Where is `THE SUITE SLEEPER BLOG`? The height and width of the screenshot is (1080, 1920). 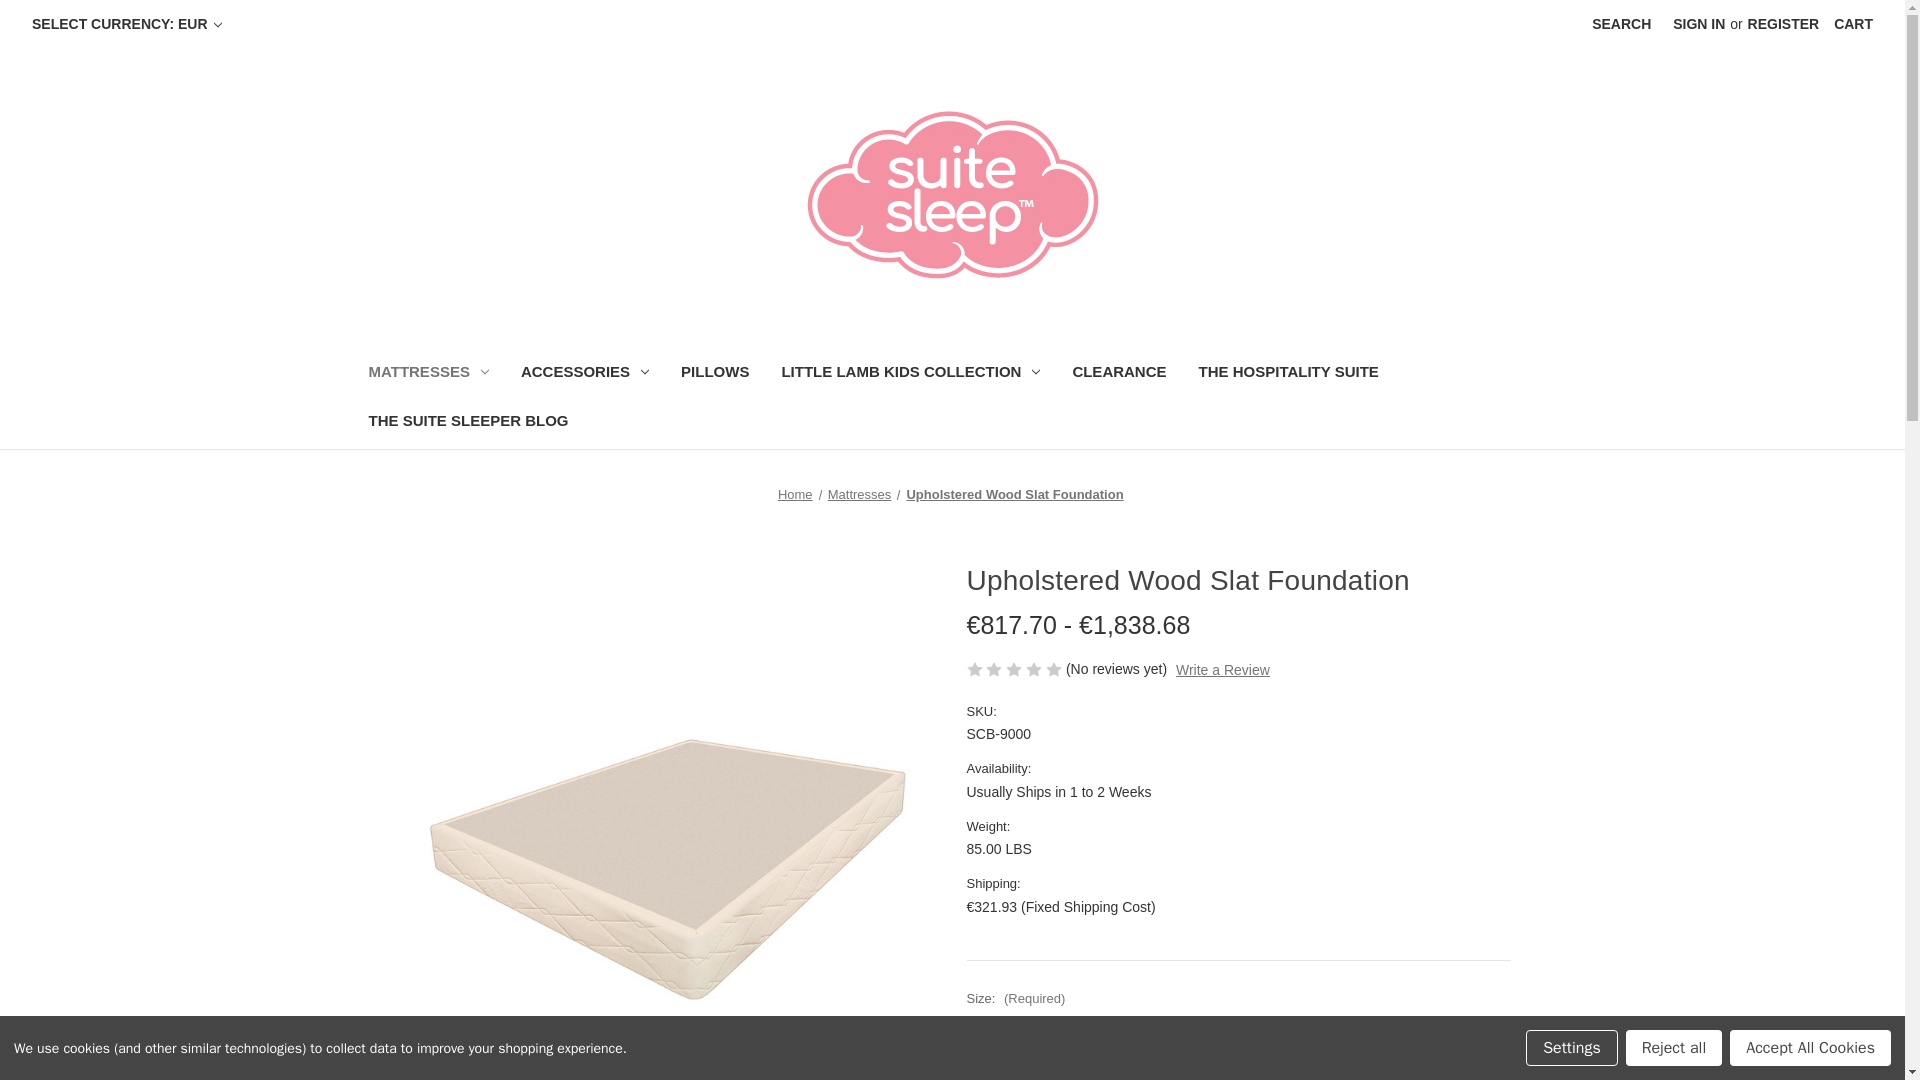 THE SUITE SLEEPER BLOG is located at coordinates (467, 423).